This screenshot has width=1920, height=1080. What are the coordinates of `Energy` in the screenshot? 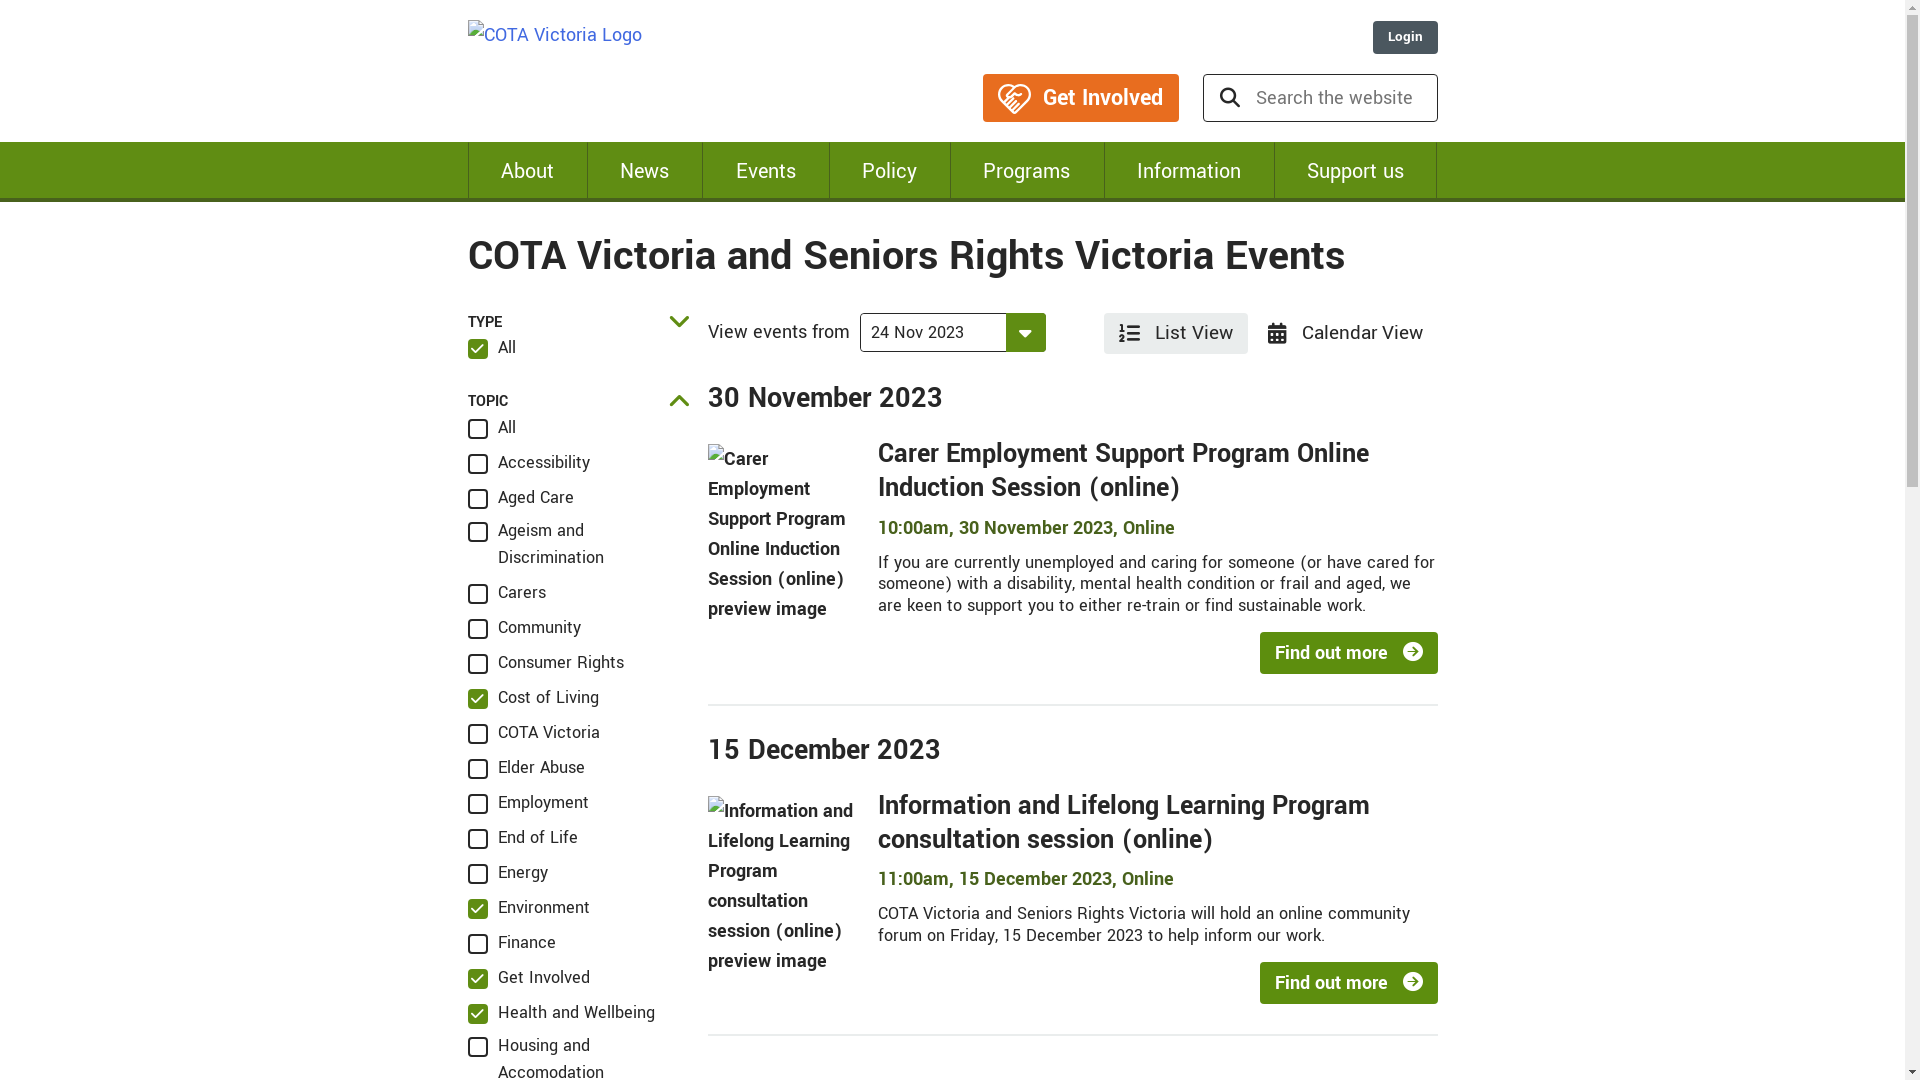 It's located at (508, 872).